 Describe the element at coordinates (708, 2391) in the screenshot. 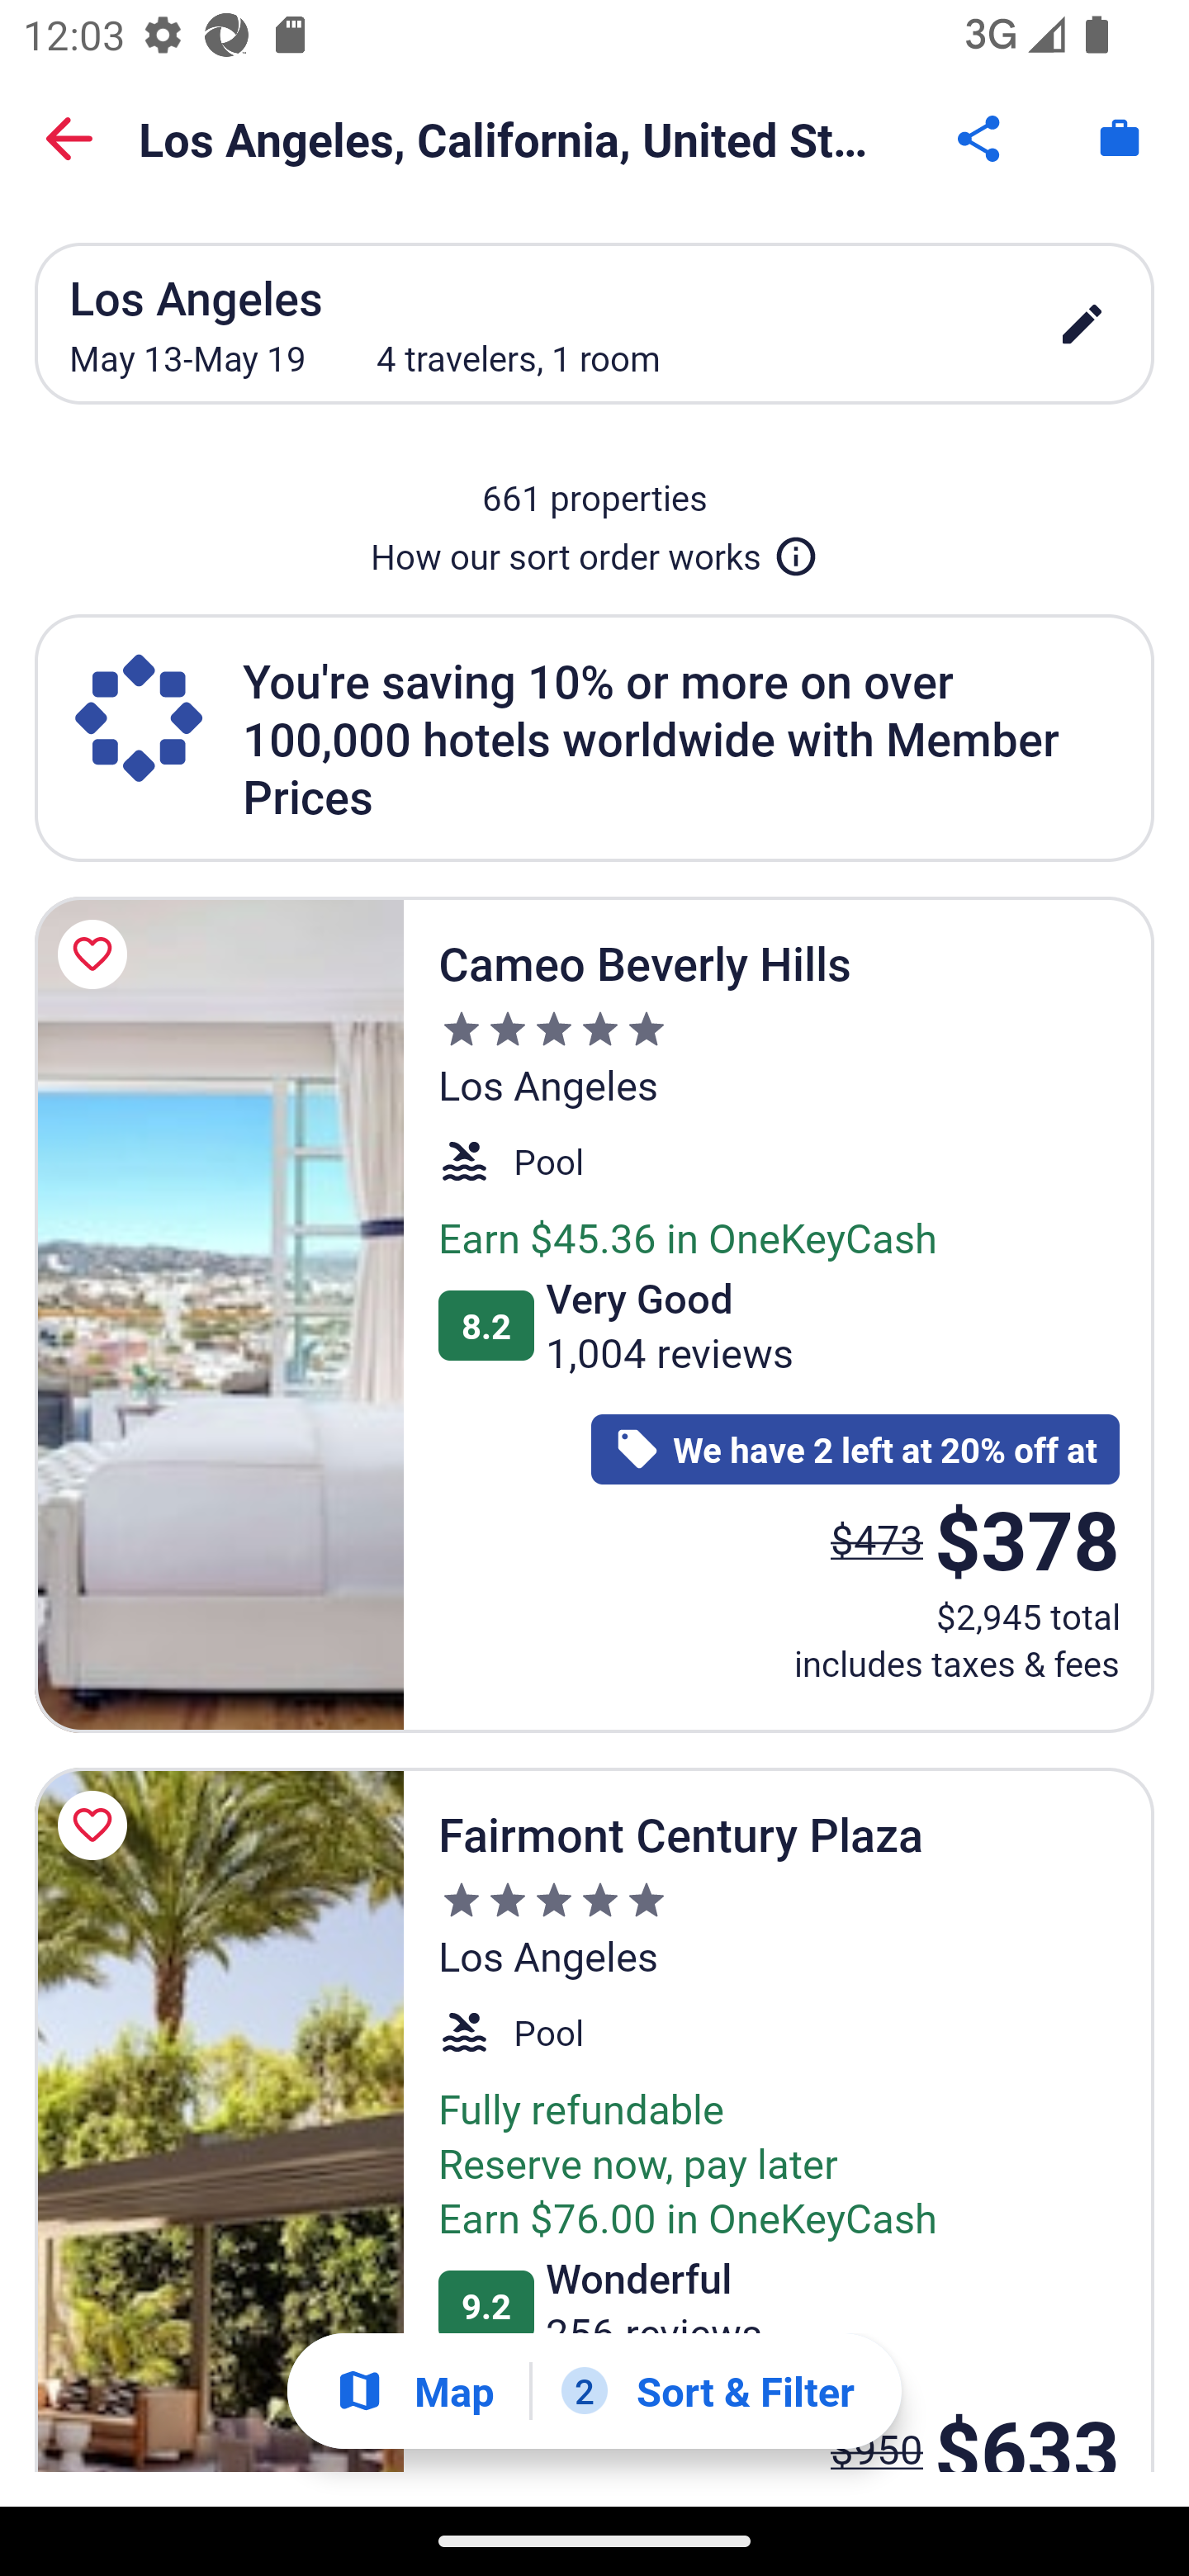

I see `2 Sort & Filter 2 Filters applied. Filters Button` at that location.